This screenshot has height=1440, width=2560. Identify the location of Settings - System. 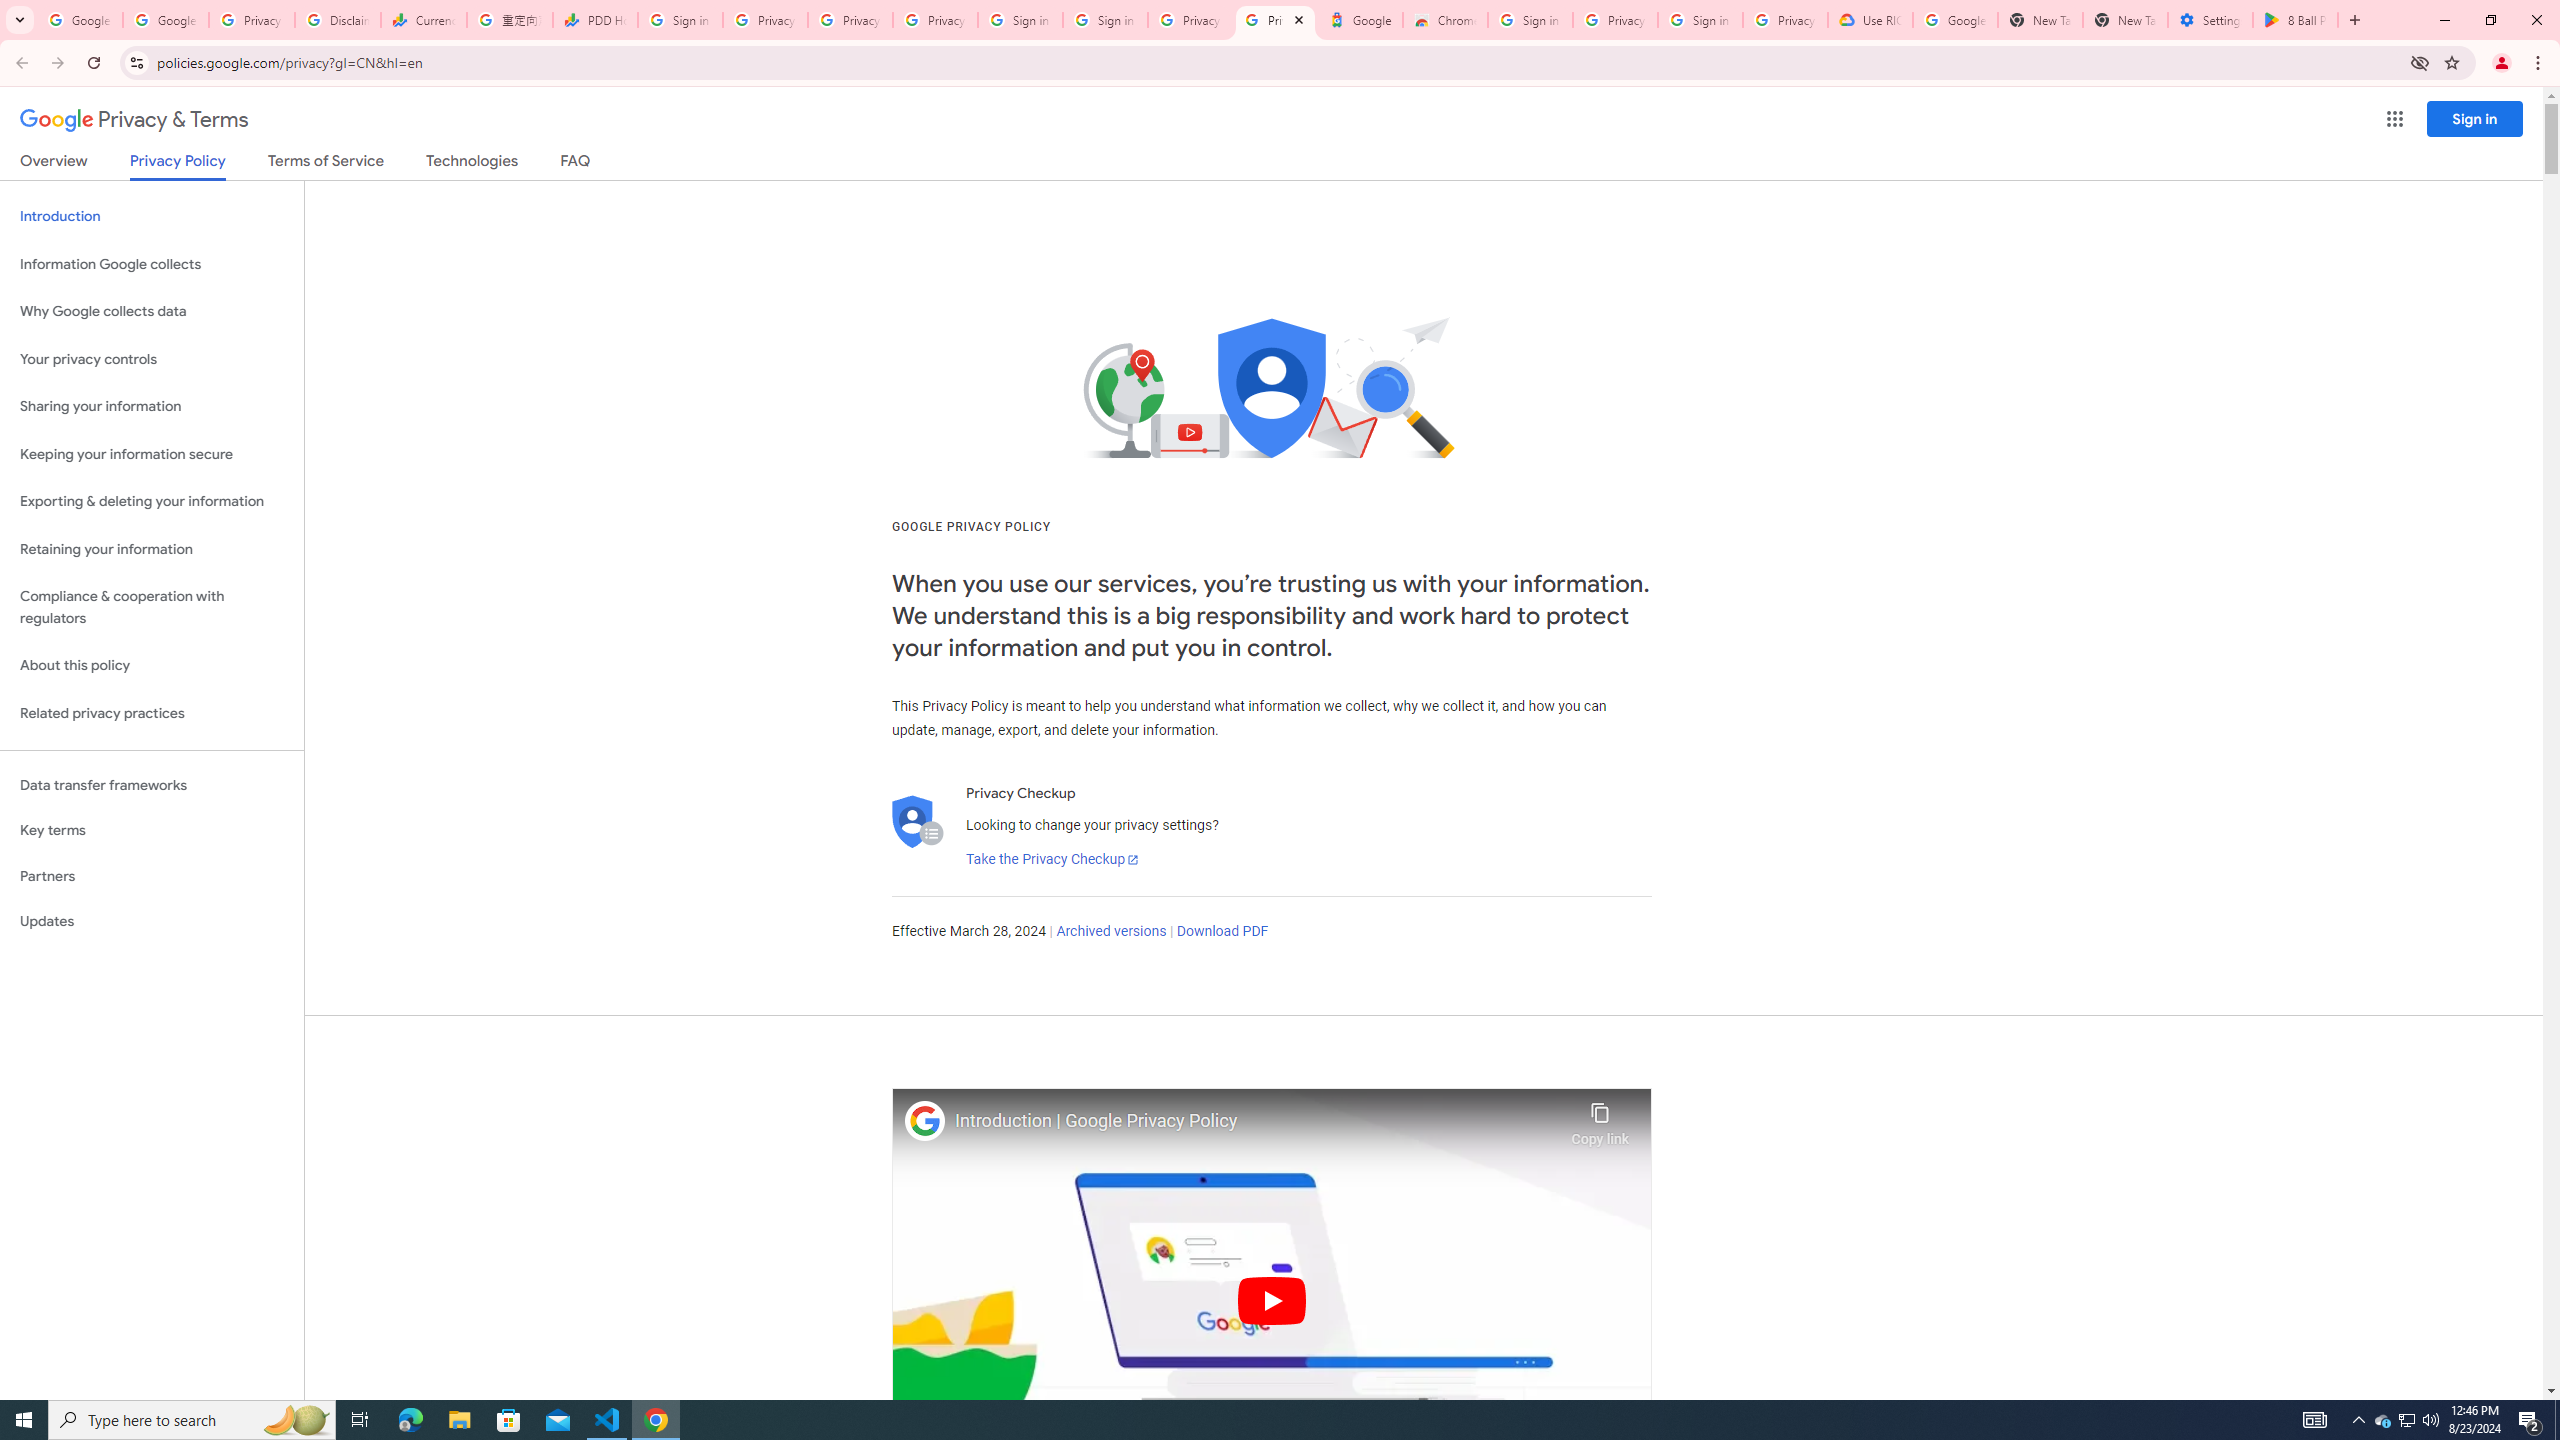
(2210, 20).